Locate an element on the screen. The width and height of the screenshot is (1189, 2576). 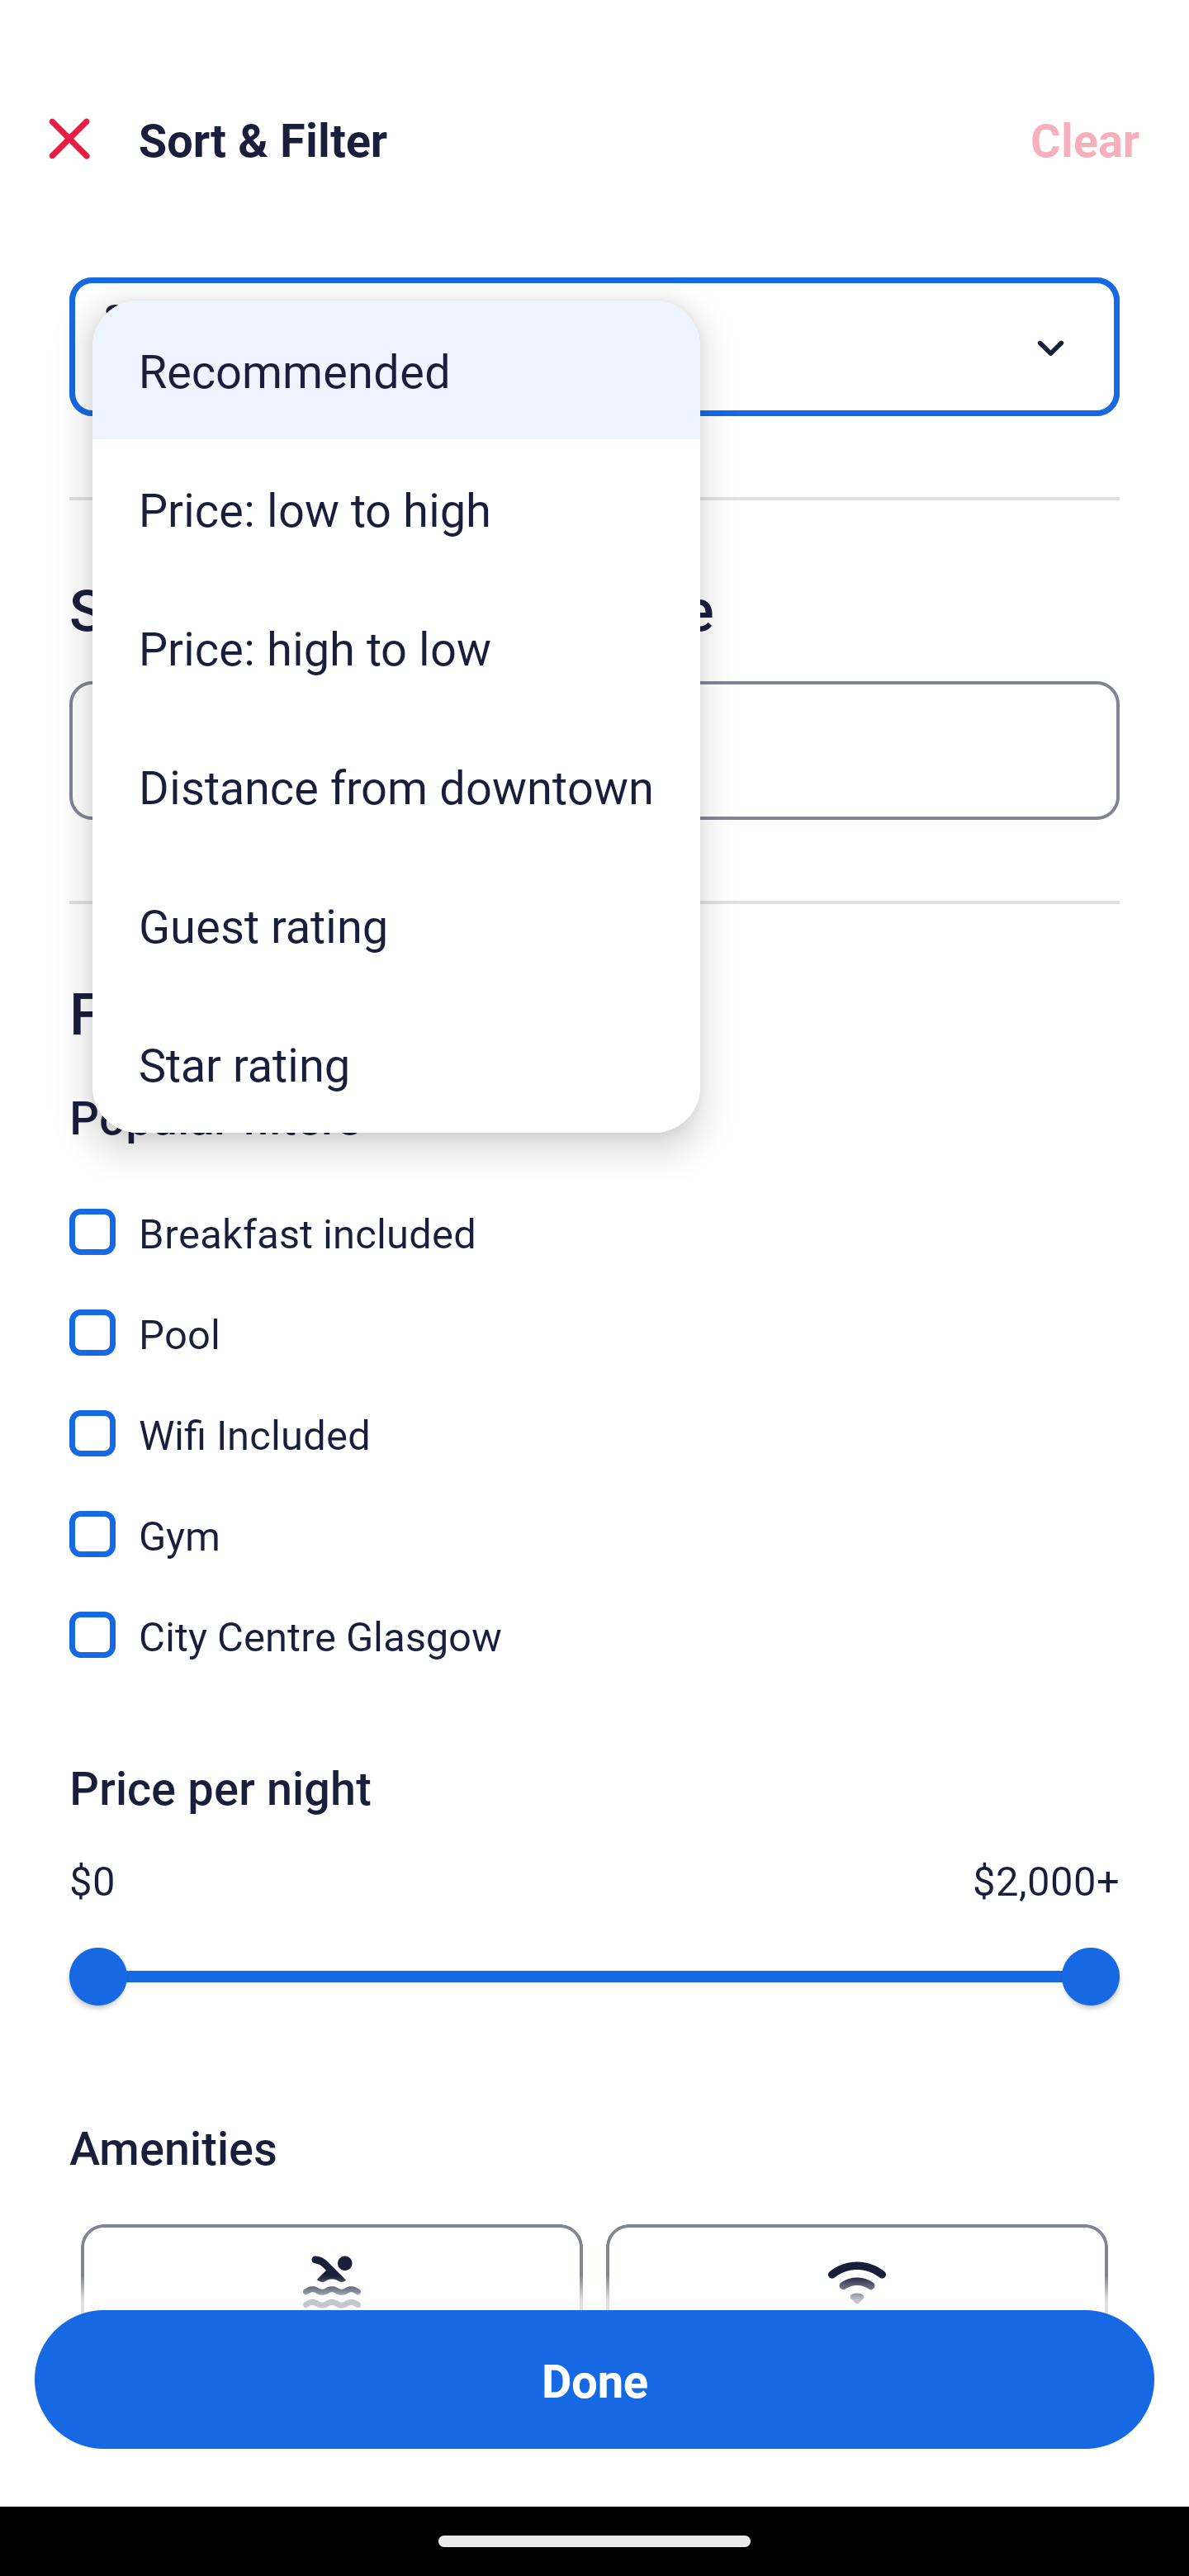
Price: low to high is located at coordinates (396, 509).